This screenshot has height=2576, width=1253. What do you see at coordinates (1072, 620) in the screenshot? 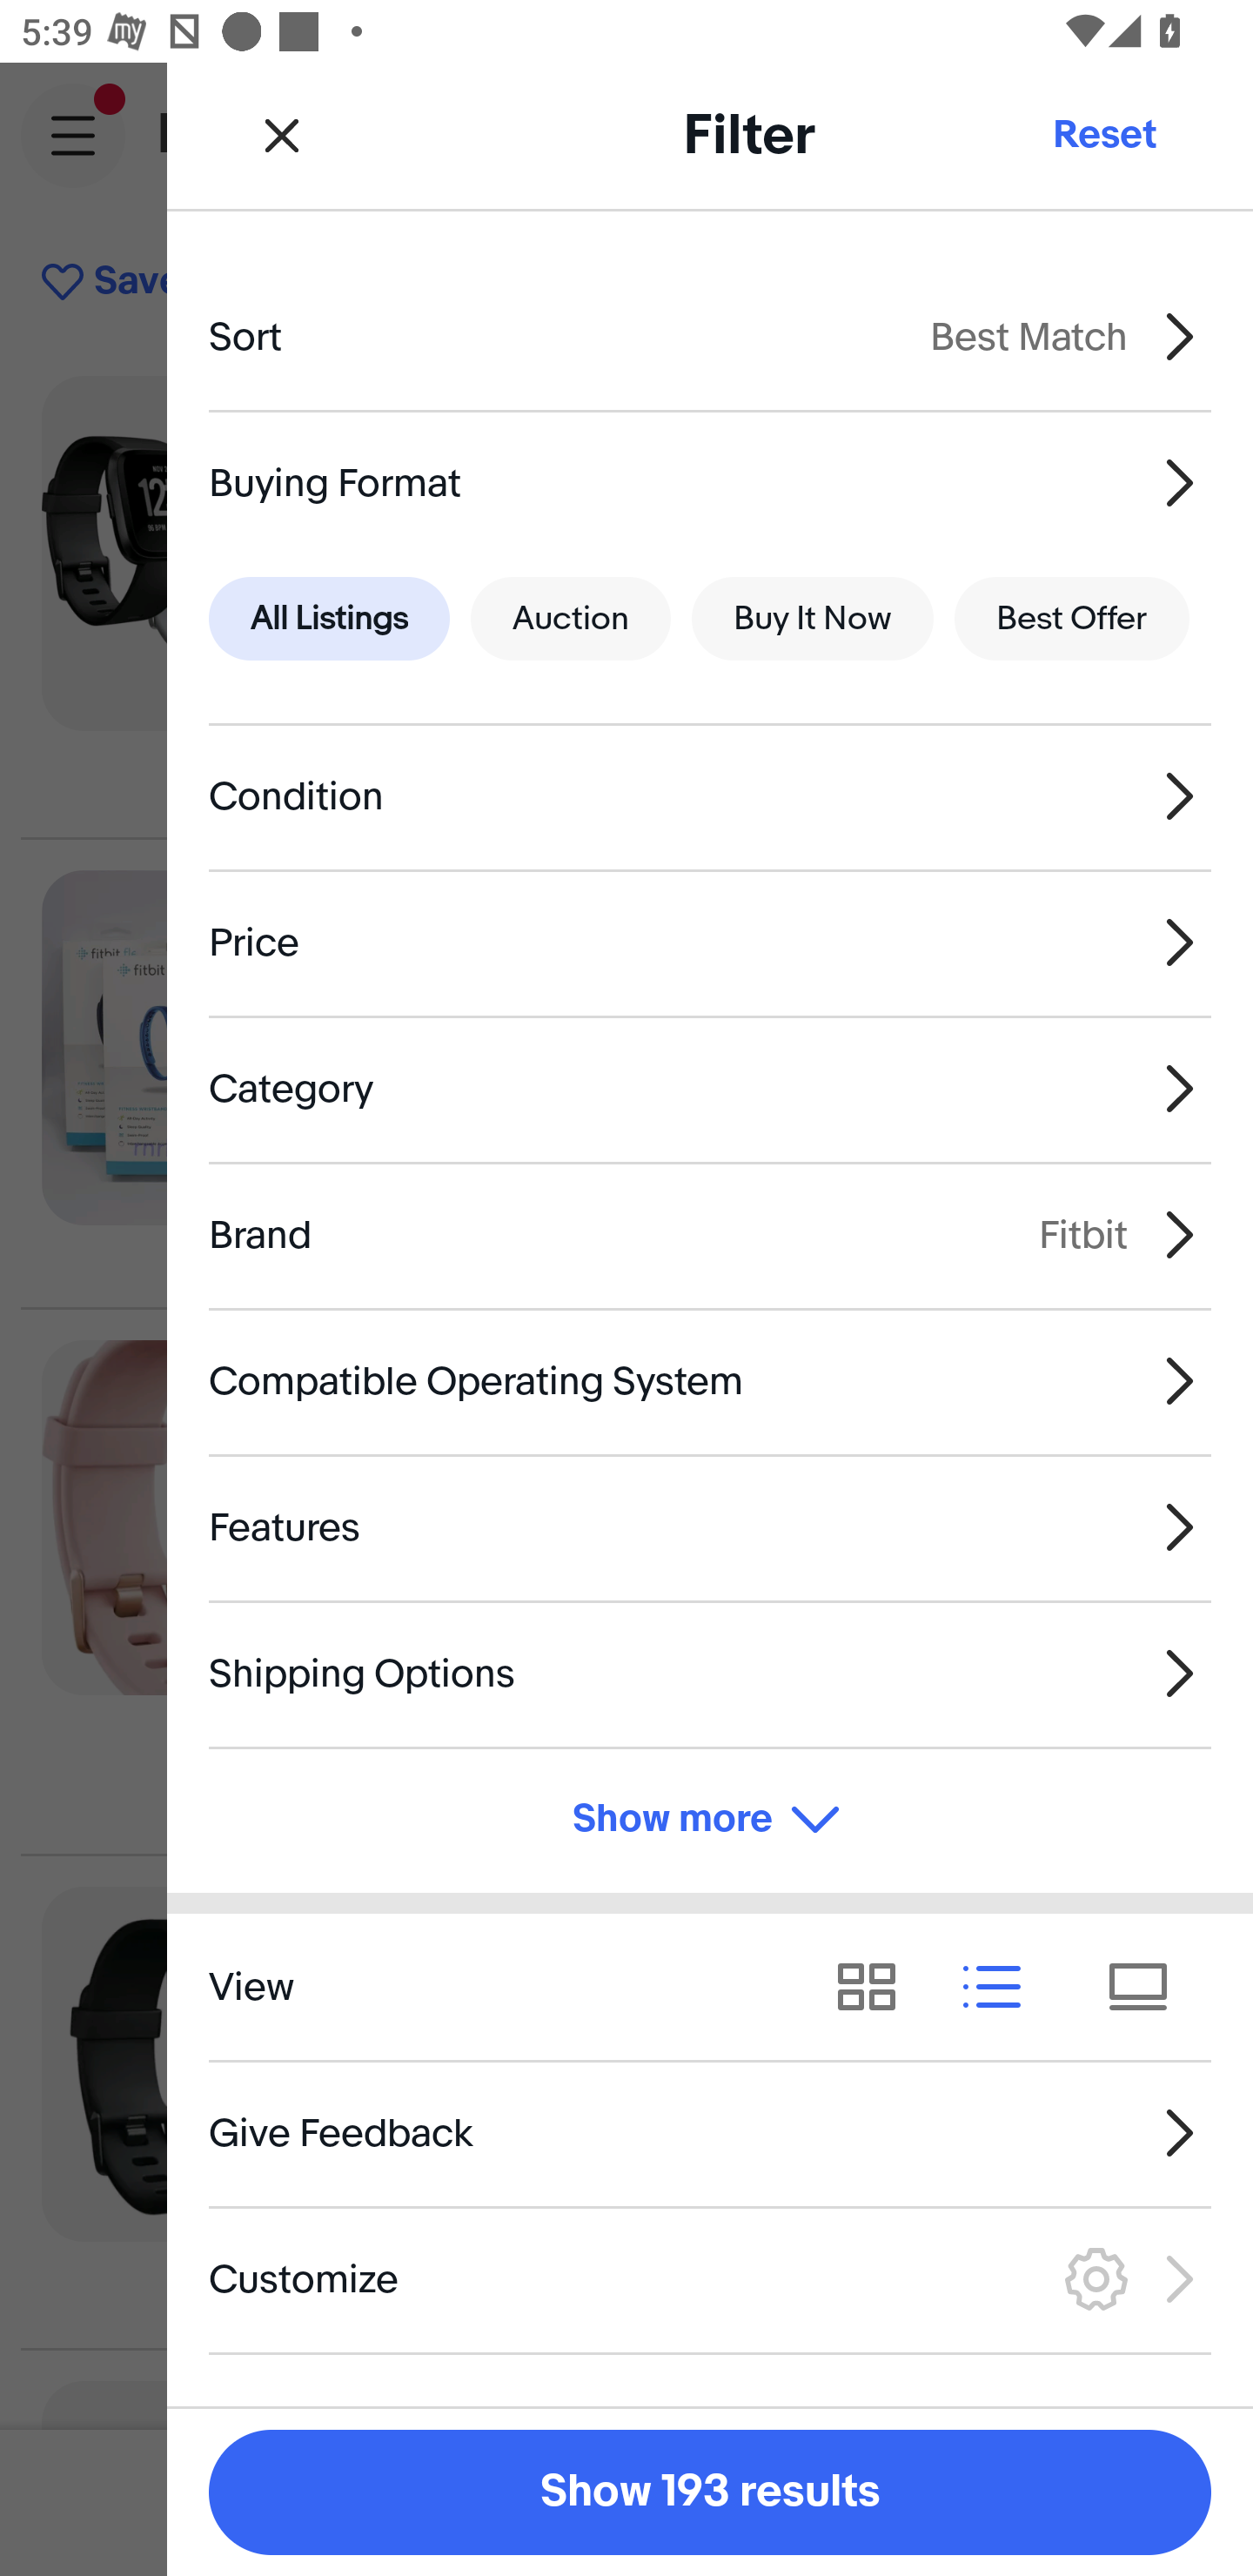
I see `Best Offer` at bounding box center [1072, 620].